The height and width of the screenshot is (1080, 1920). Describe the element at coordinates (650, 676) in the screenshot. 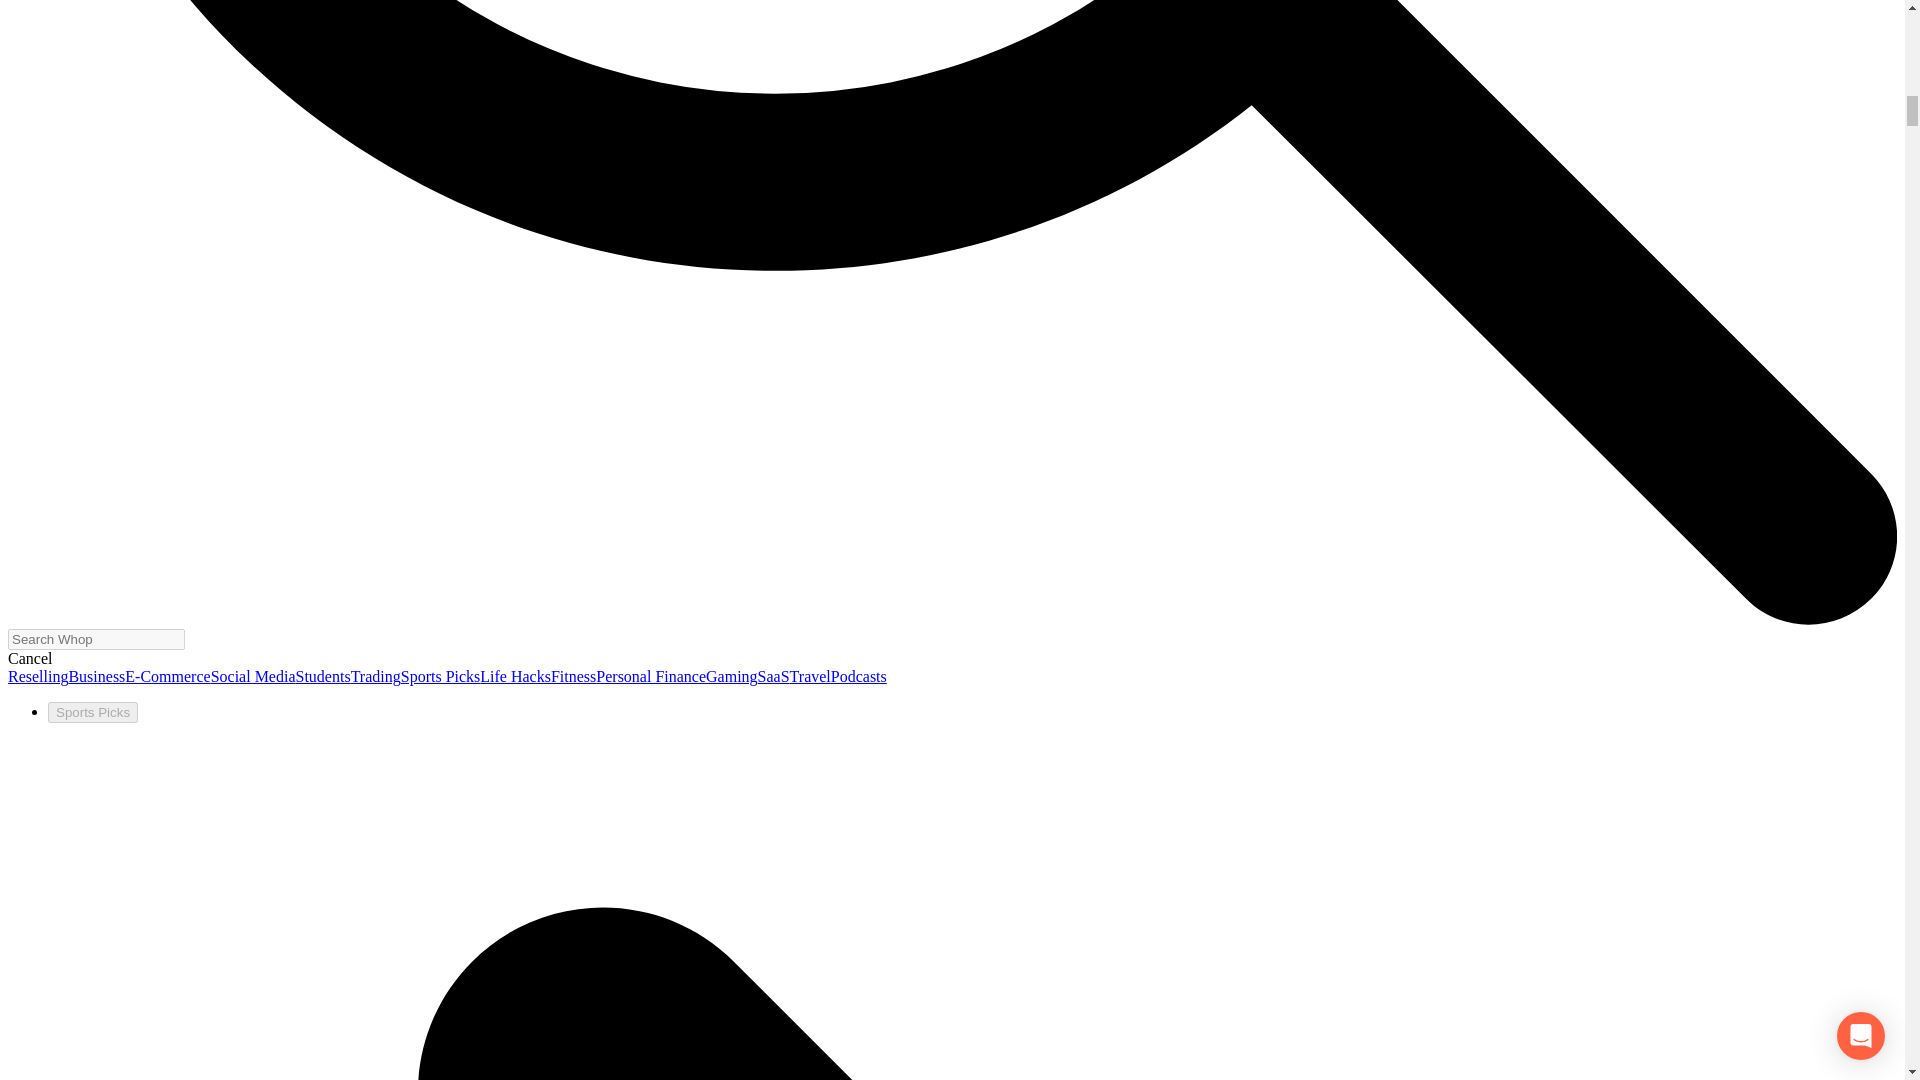

I see `Personal Finance` at that location.